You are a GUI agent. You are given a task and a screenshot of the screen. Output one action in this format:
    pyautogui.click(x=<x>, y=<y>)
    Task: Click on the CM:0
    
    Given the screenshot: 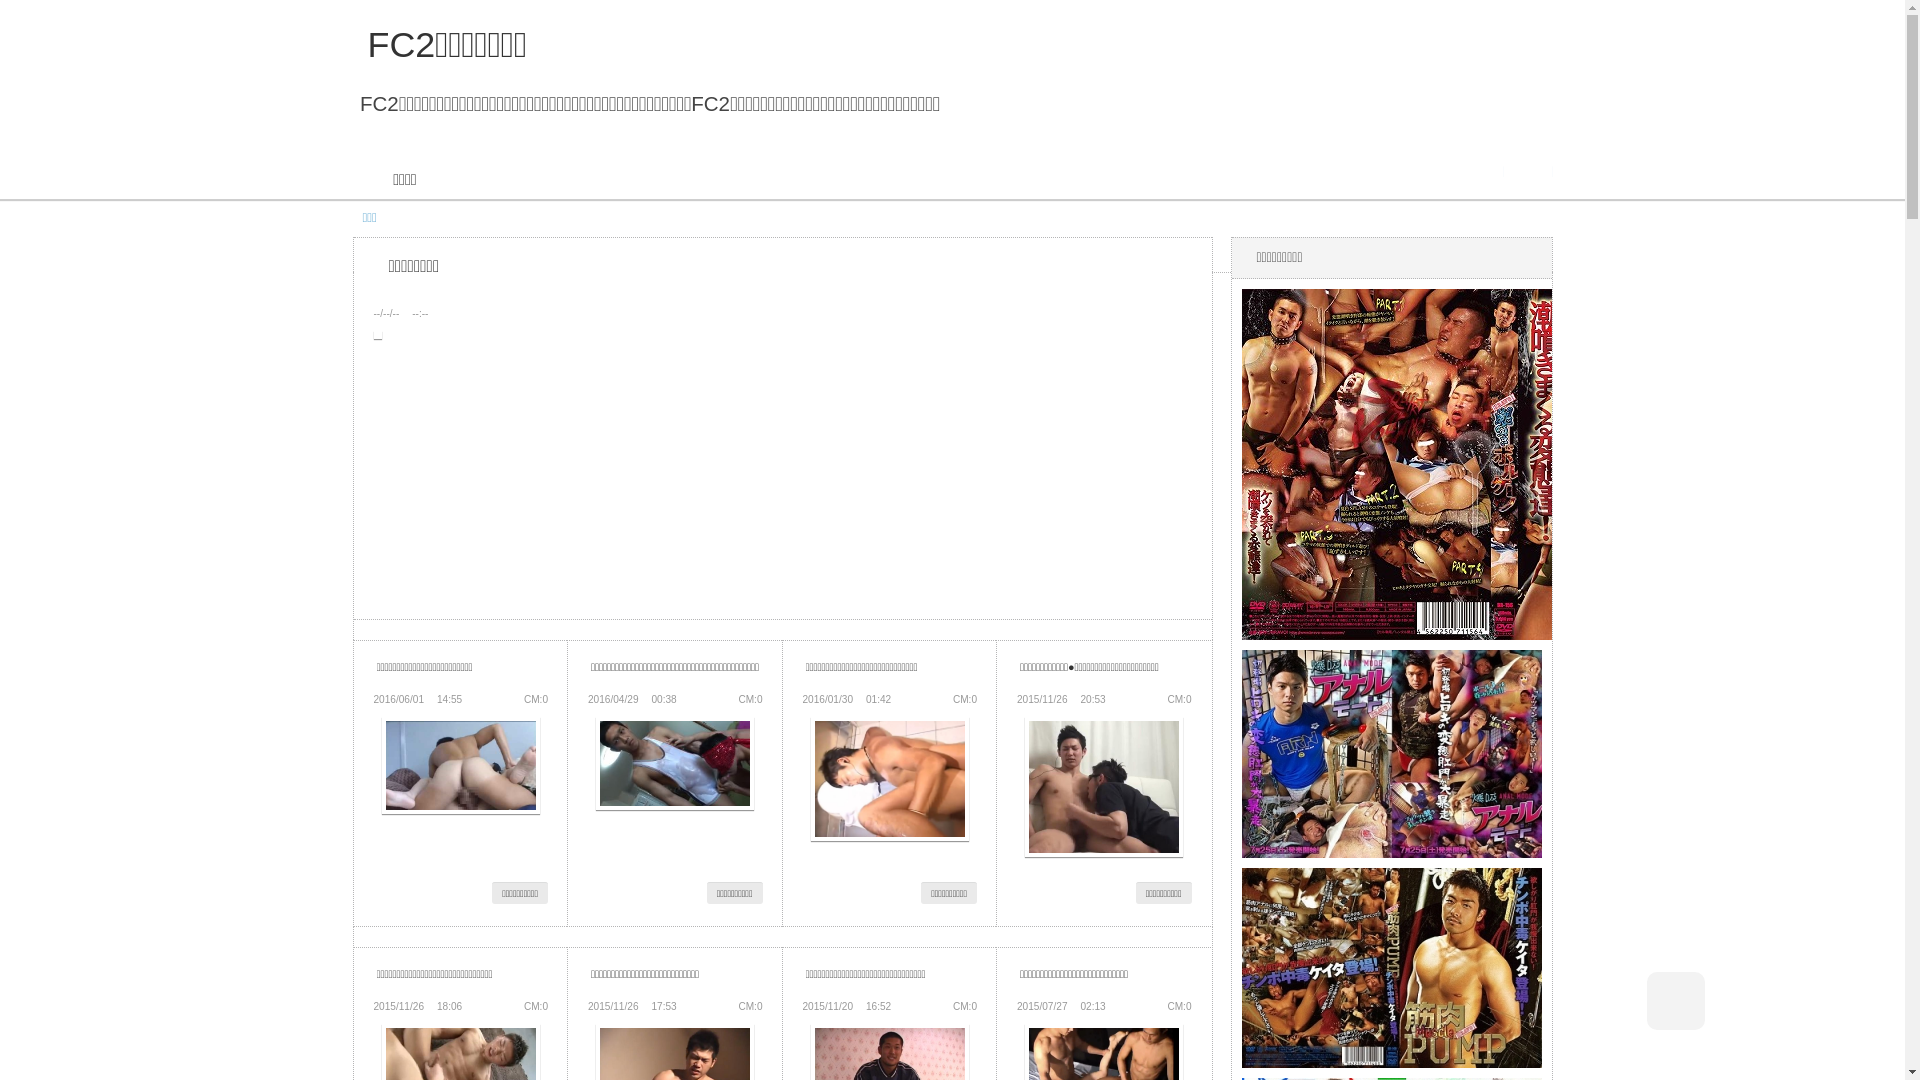 What is the action you would take?
    pyautogui.click(x=965, y=1006)
    